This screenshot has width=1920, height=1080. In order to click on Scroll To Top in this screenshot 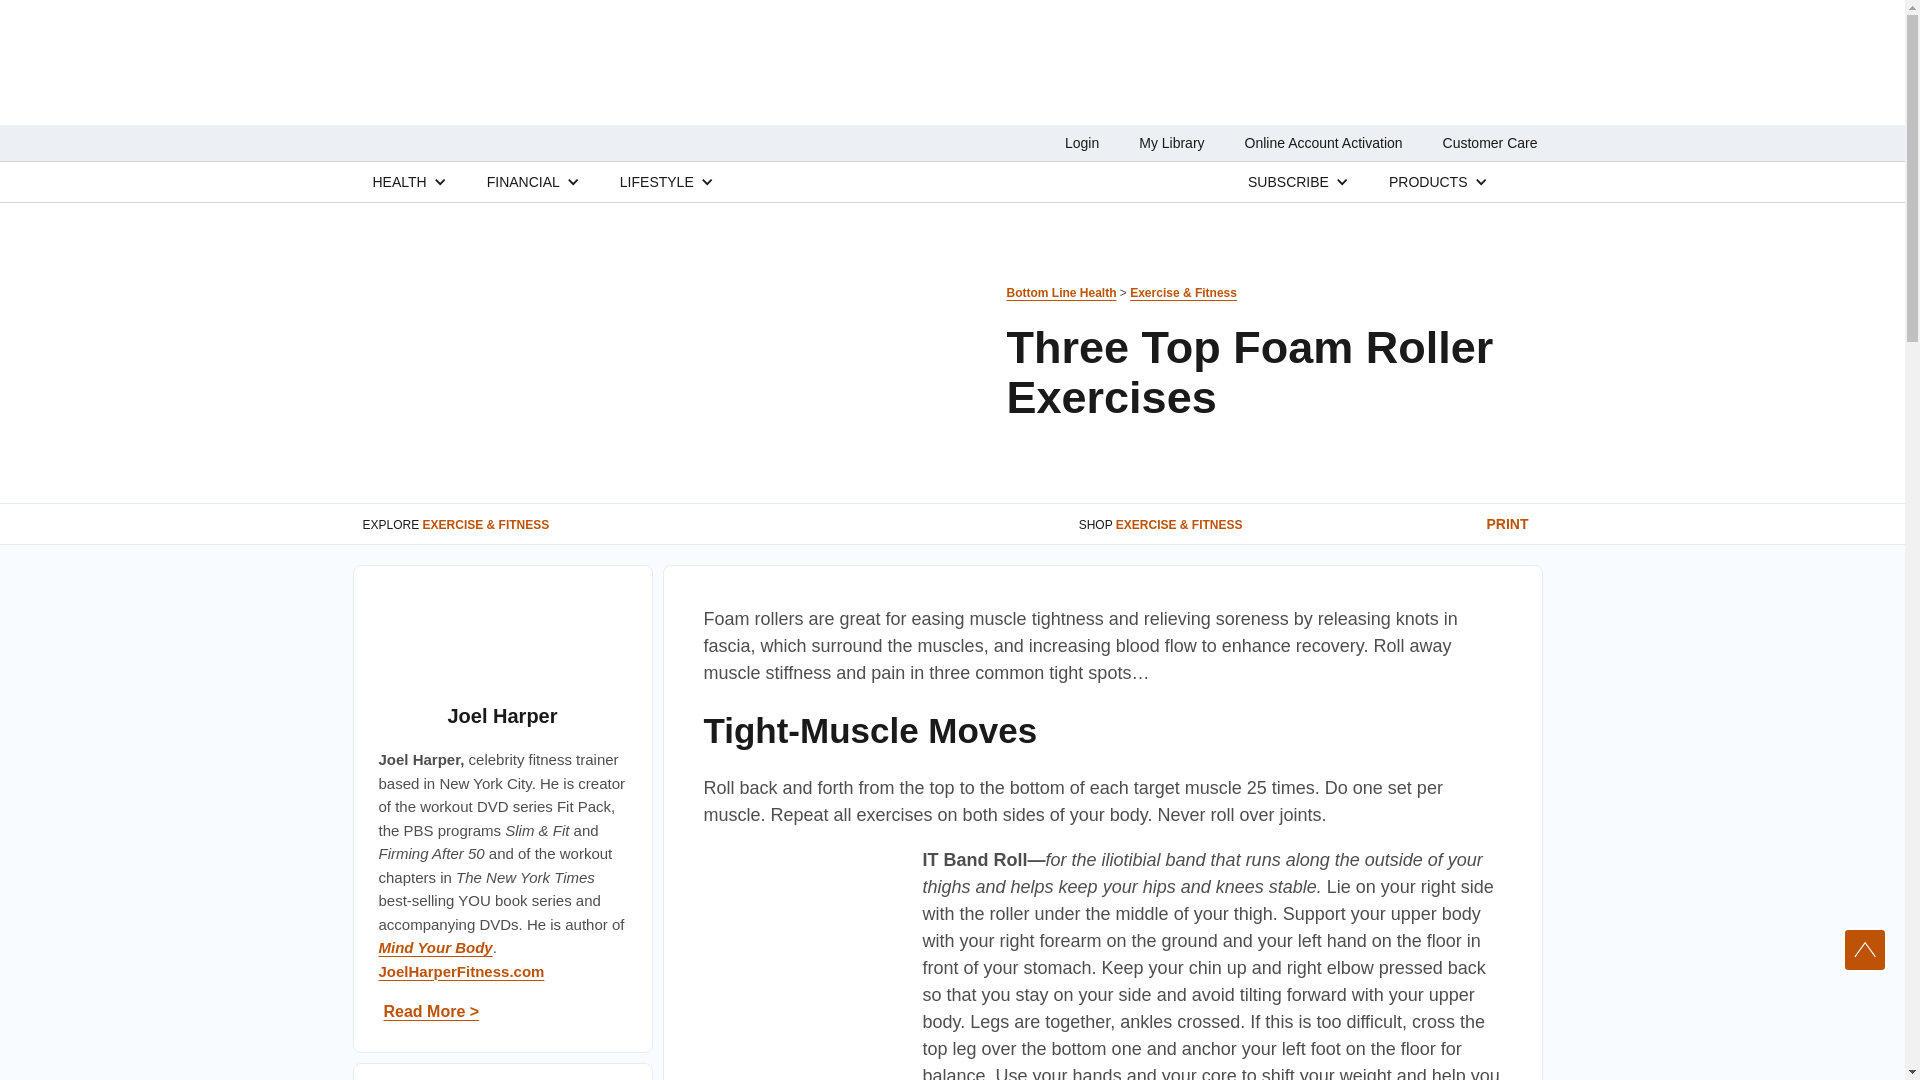, I will do `click(1865, 950)`.